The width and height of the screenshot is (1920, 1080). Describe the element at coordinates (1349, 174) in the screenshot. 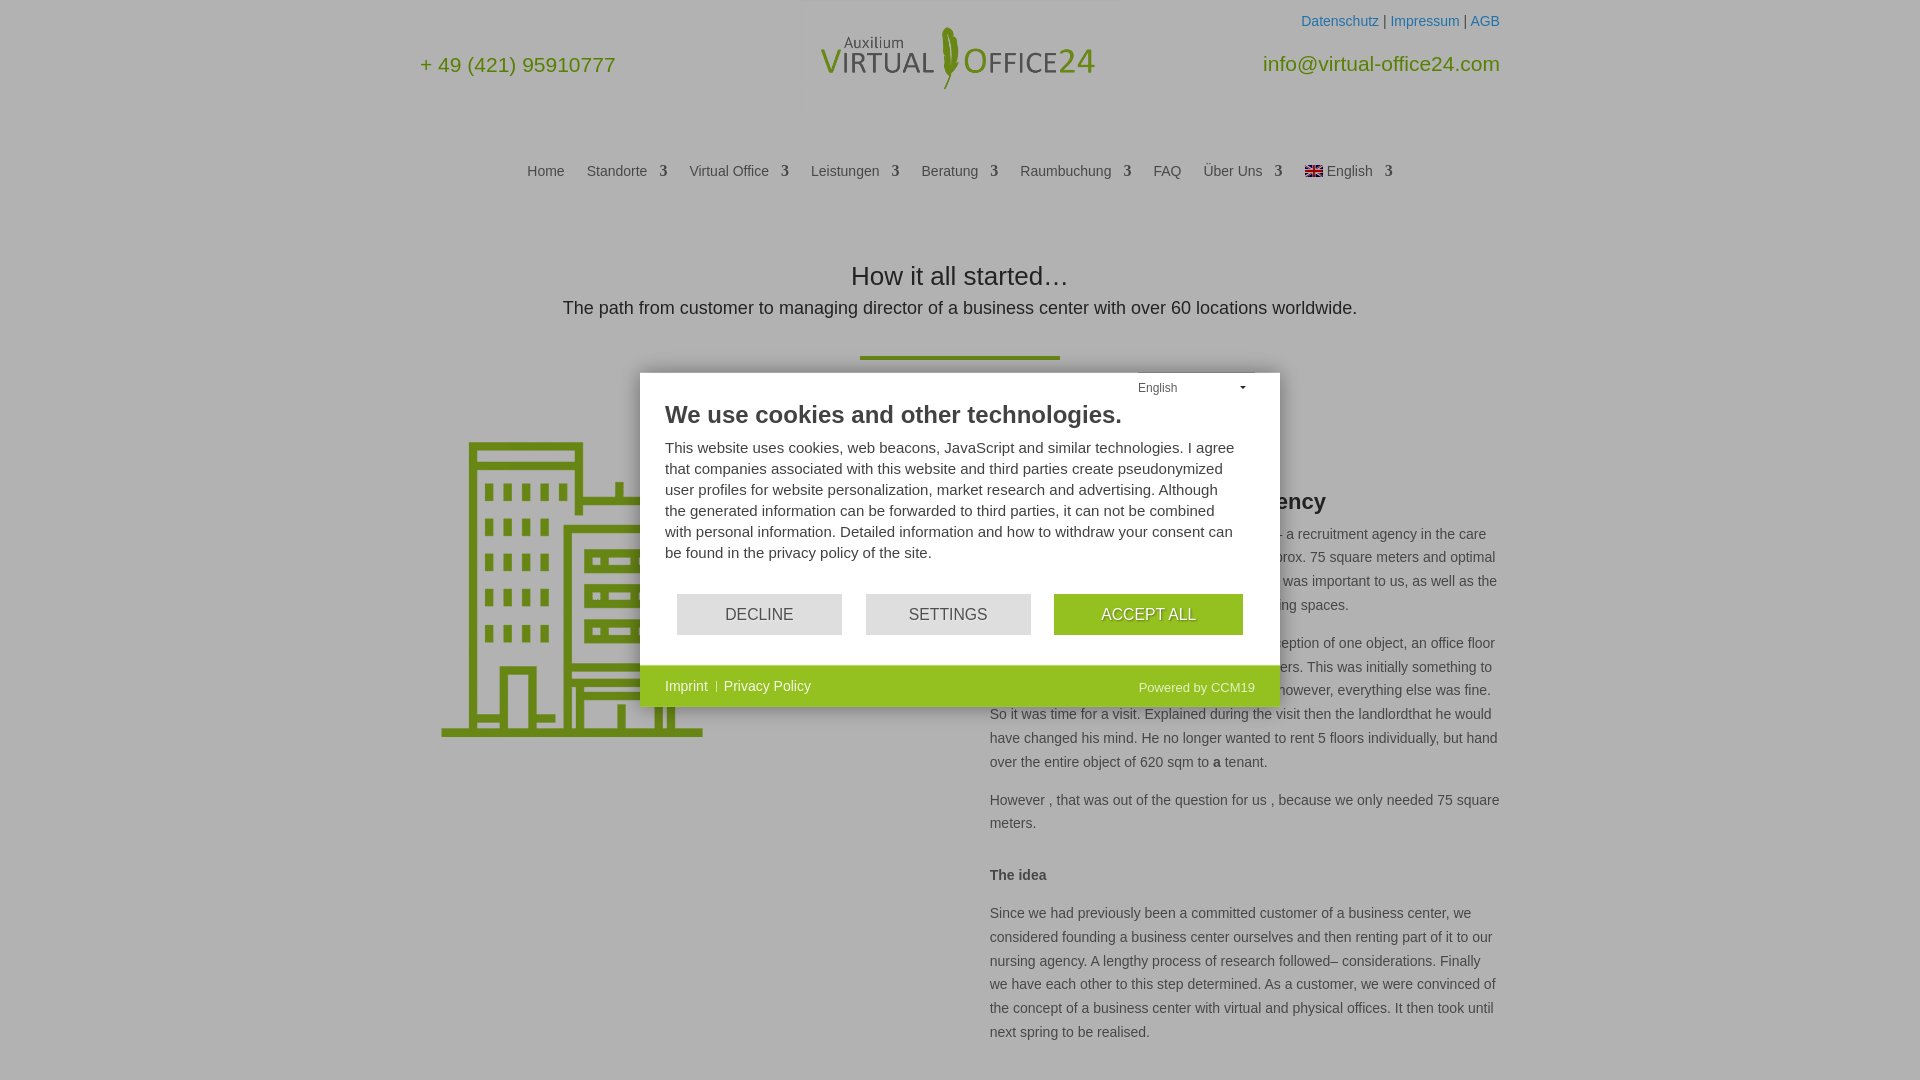

I see `English` at that location.